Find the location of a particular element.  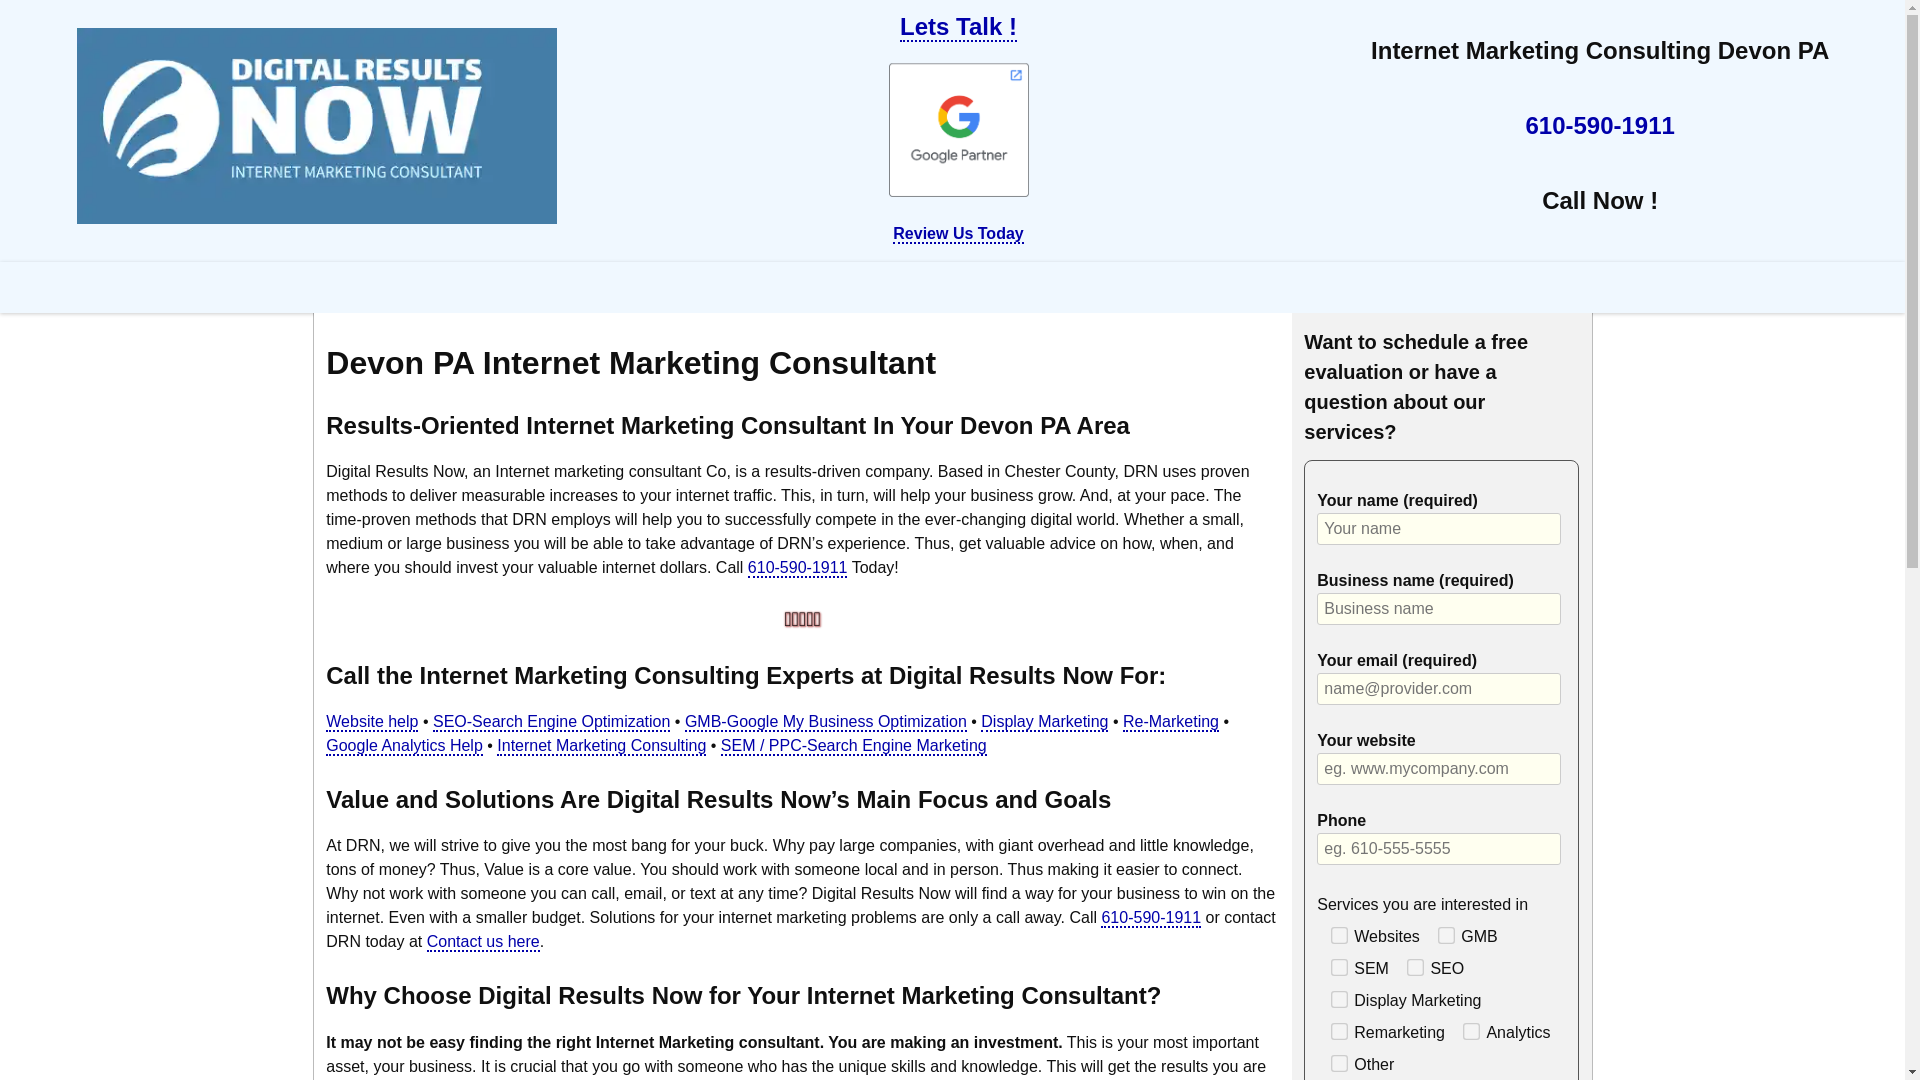

610-590-1911 is located at coordinates (1599, 126).